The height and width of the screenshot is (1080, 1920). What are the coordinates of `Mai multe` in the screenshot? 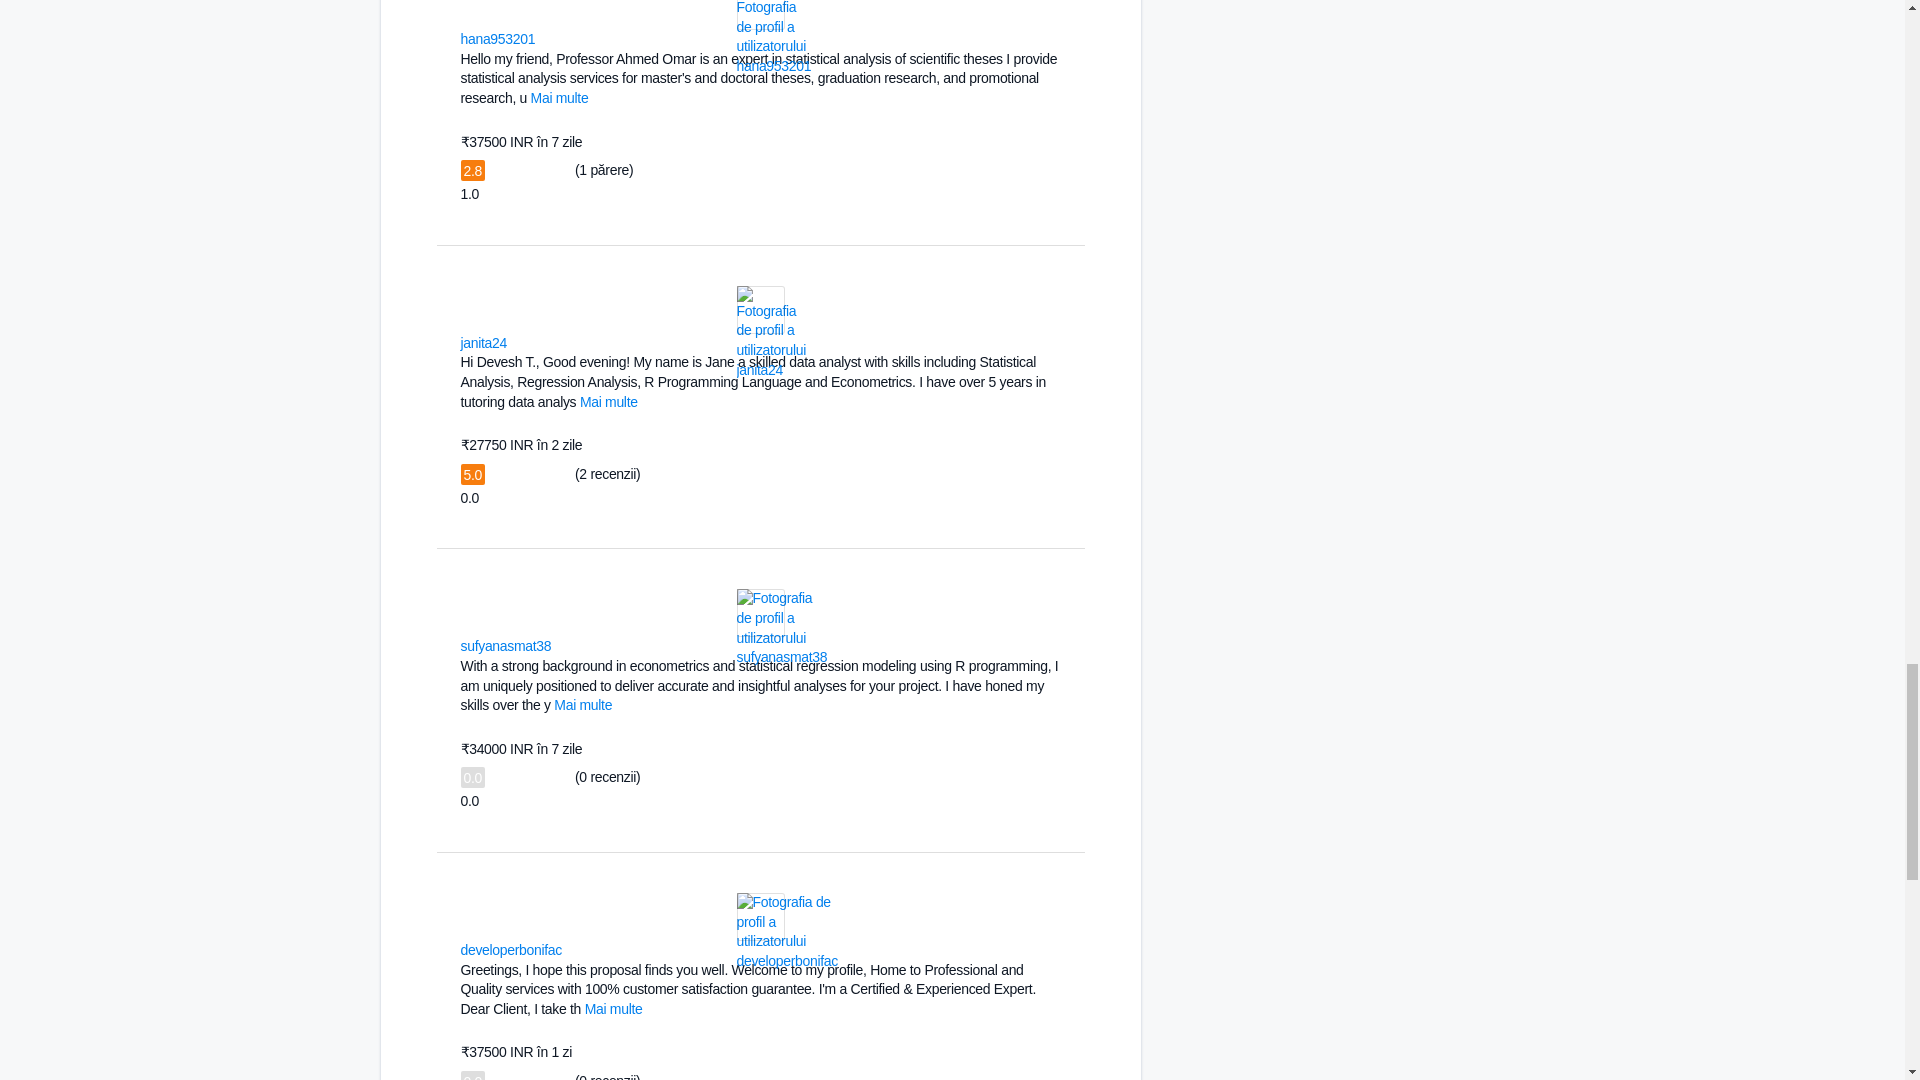 It's located at (583, 704).